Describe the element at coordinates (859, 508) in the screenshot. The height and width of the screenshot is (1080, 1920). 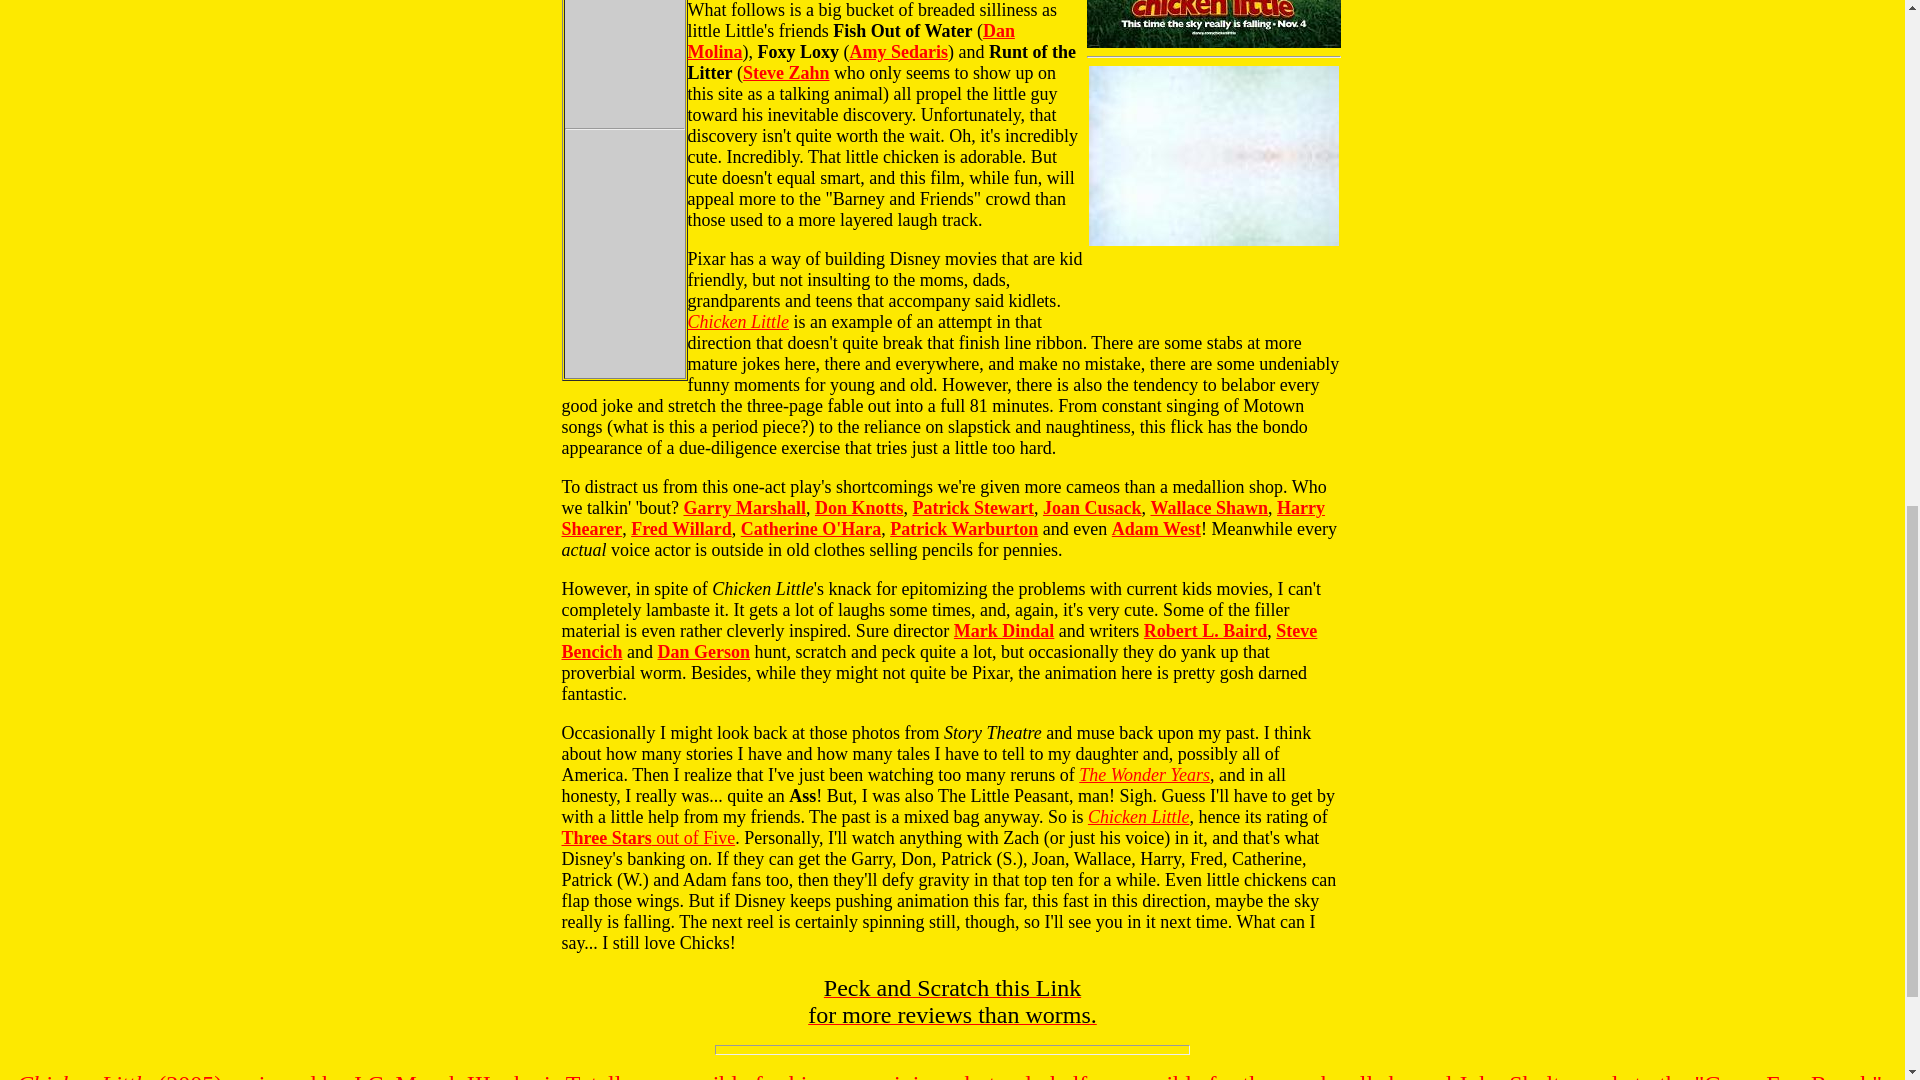
I see `Don Knotts` at that location.